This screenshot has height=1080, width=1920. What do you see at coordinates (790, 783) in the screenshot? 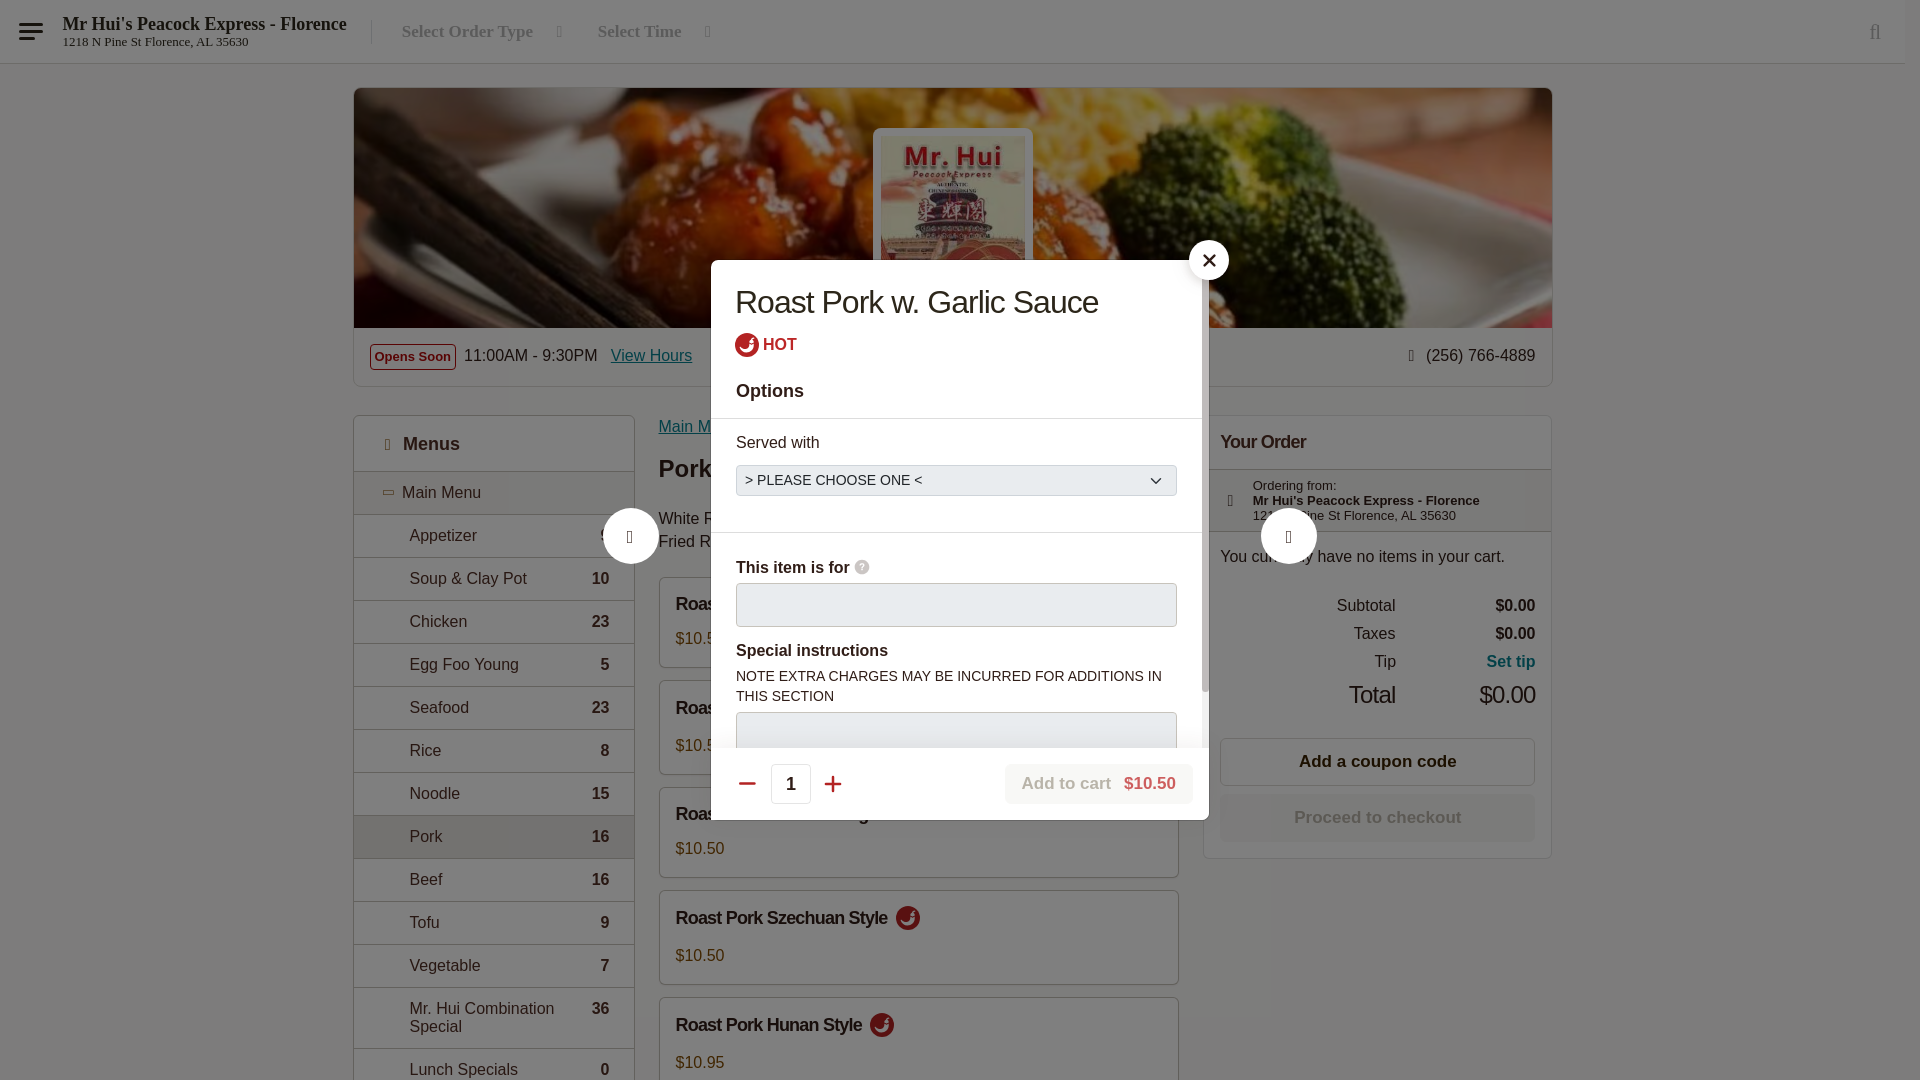
I see `1` at bounding box center [790, 783].